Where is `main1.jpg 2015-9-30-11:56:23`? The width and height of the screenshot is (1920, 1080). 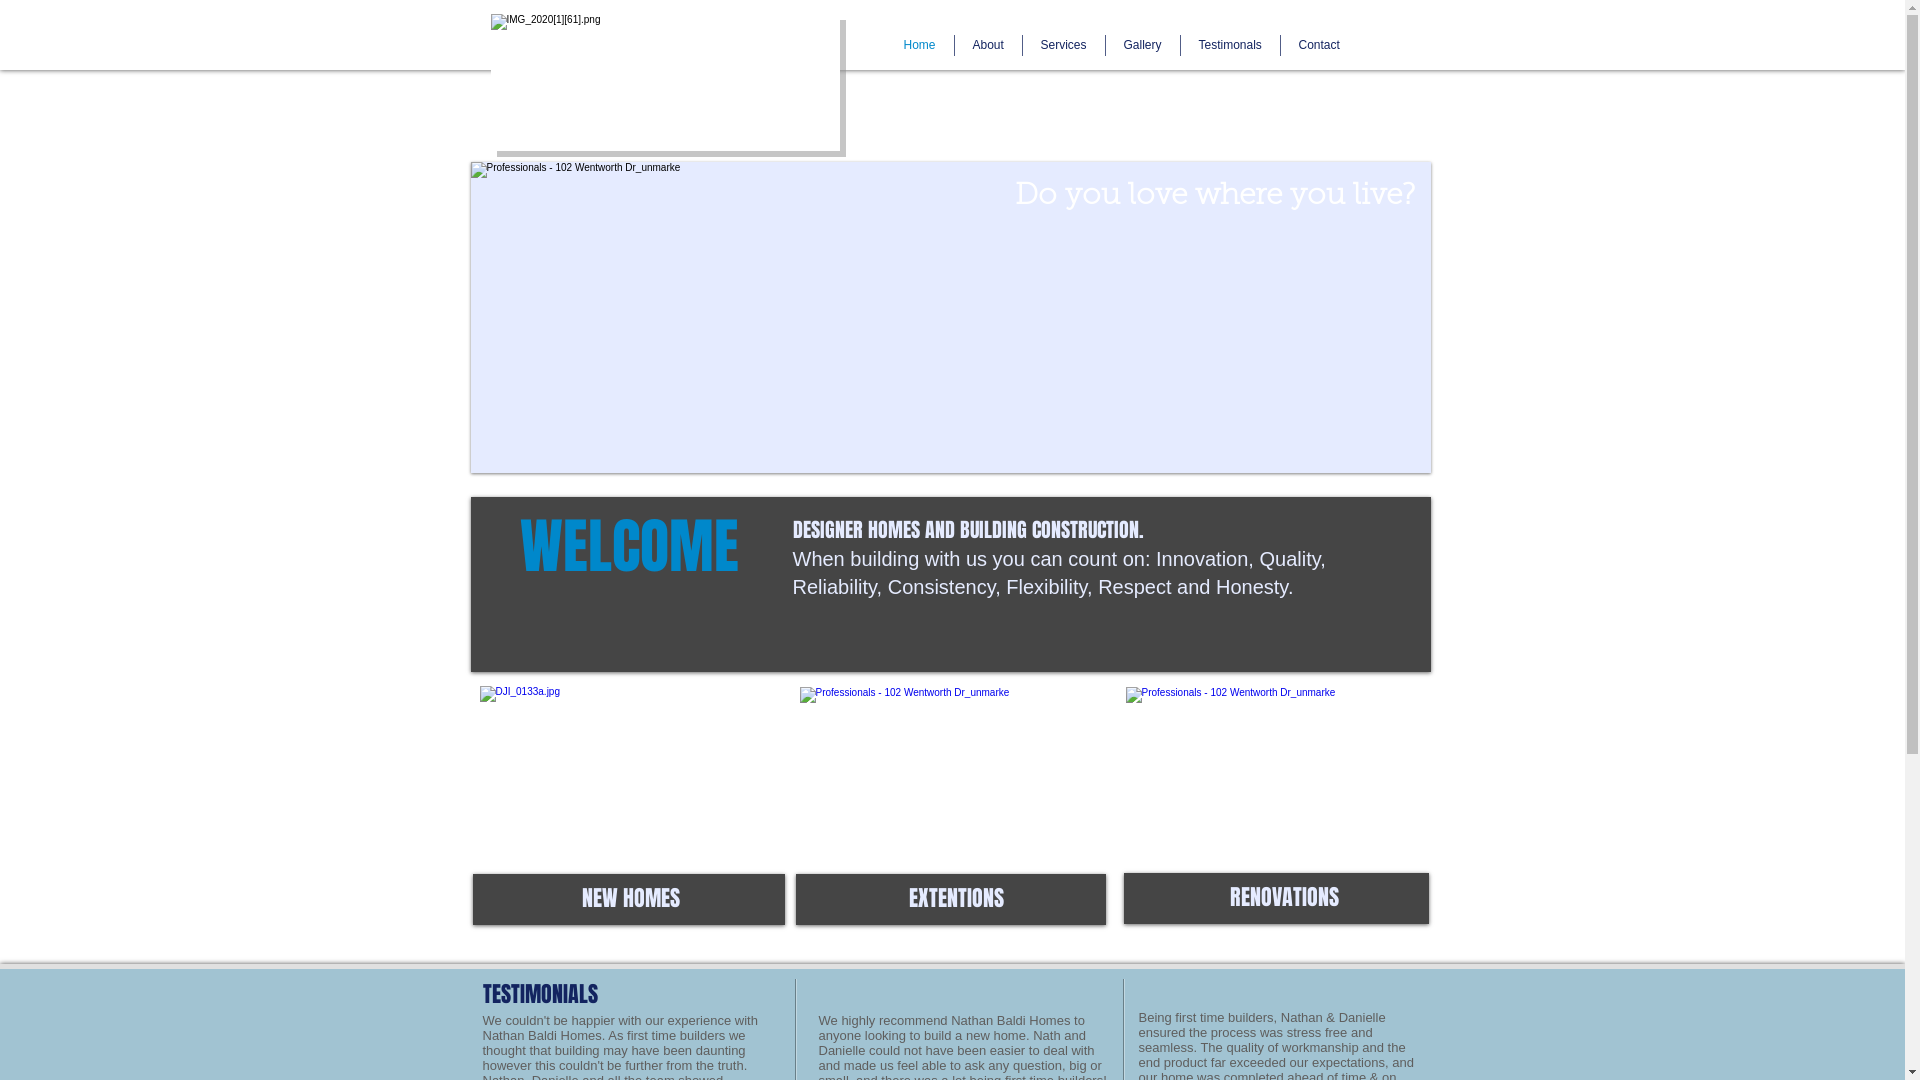
main1.jpg 2015-9-30-11:56:23 is located at coordinates (950, 318).